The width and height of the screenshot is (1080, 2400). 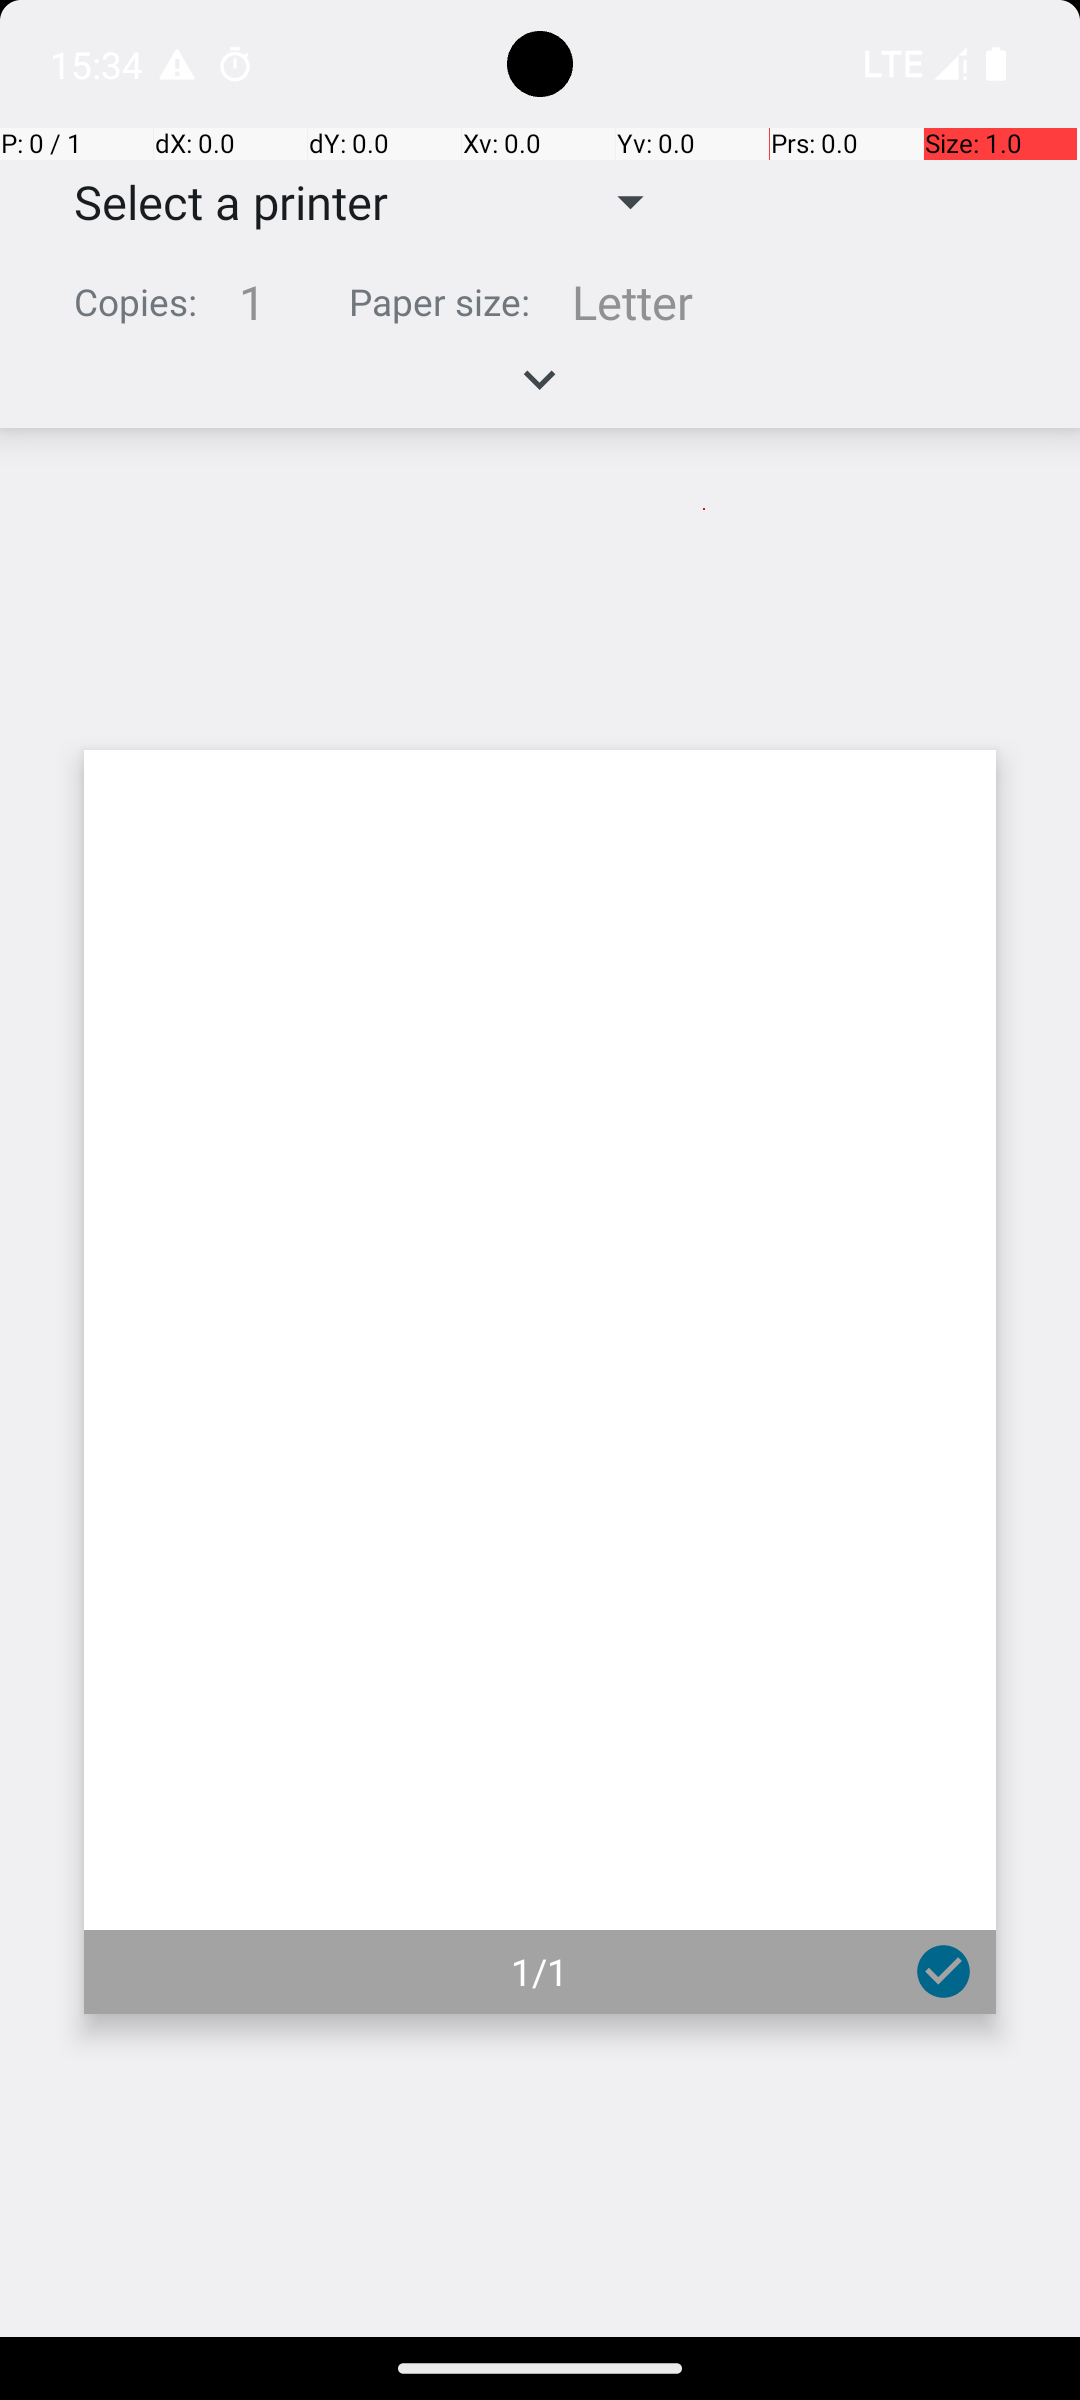 I want to click on Paper size:, so click(x=440, y=302).